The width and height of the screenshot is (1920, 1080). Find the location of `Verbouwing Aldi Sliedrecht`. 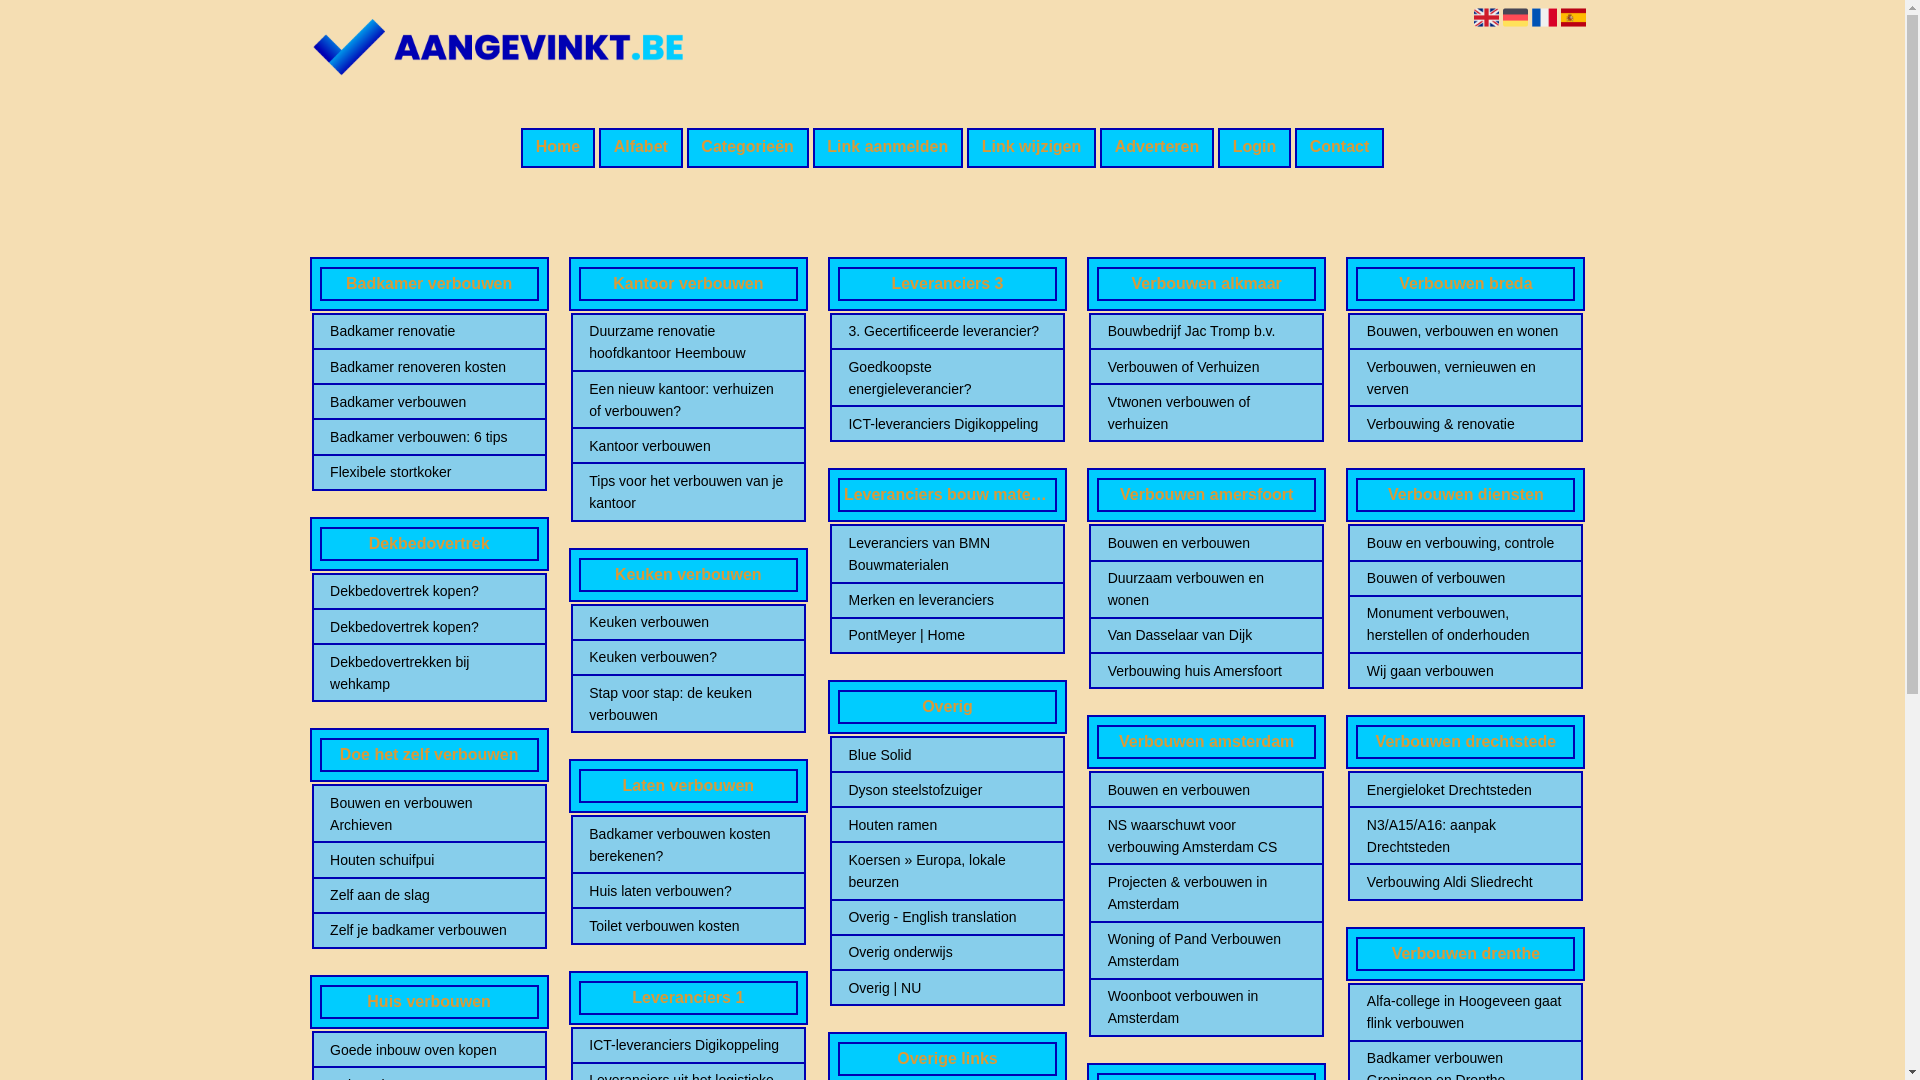

Verbouwing Aldi Sliedrecht is located at coordinates (1466, 882).